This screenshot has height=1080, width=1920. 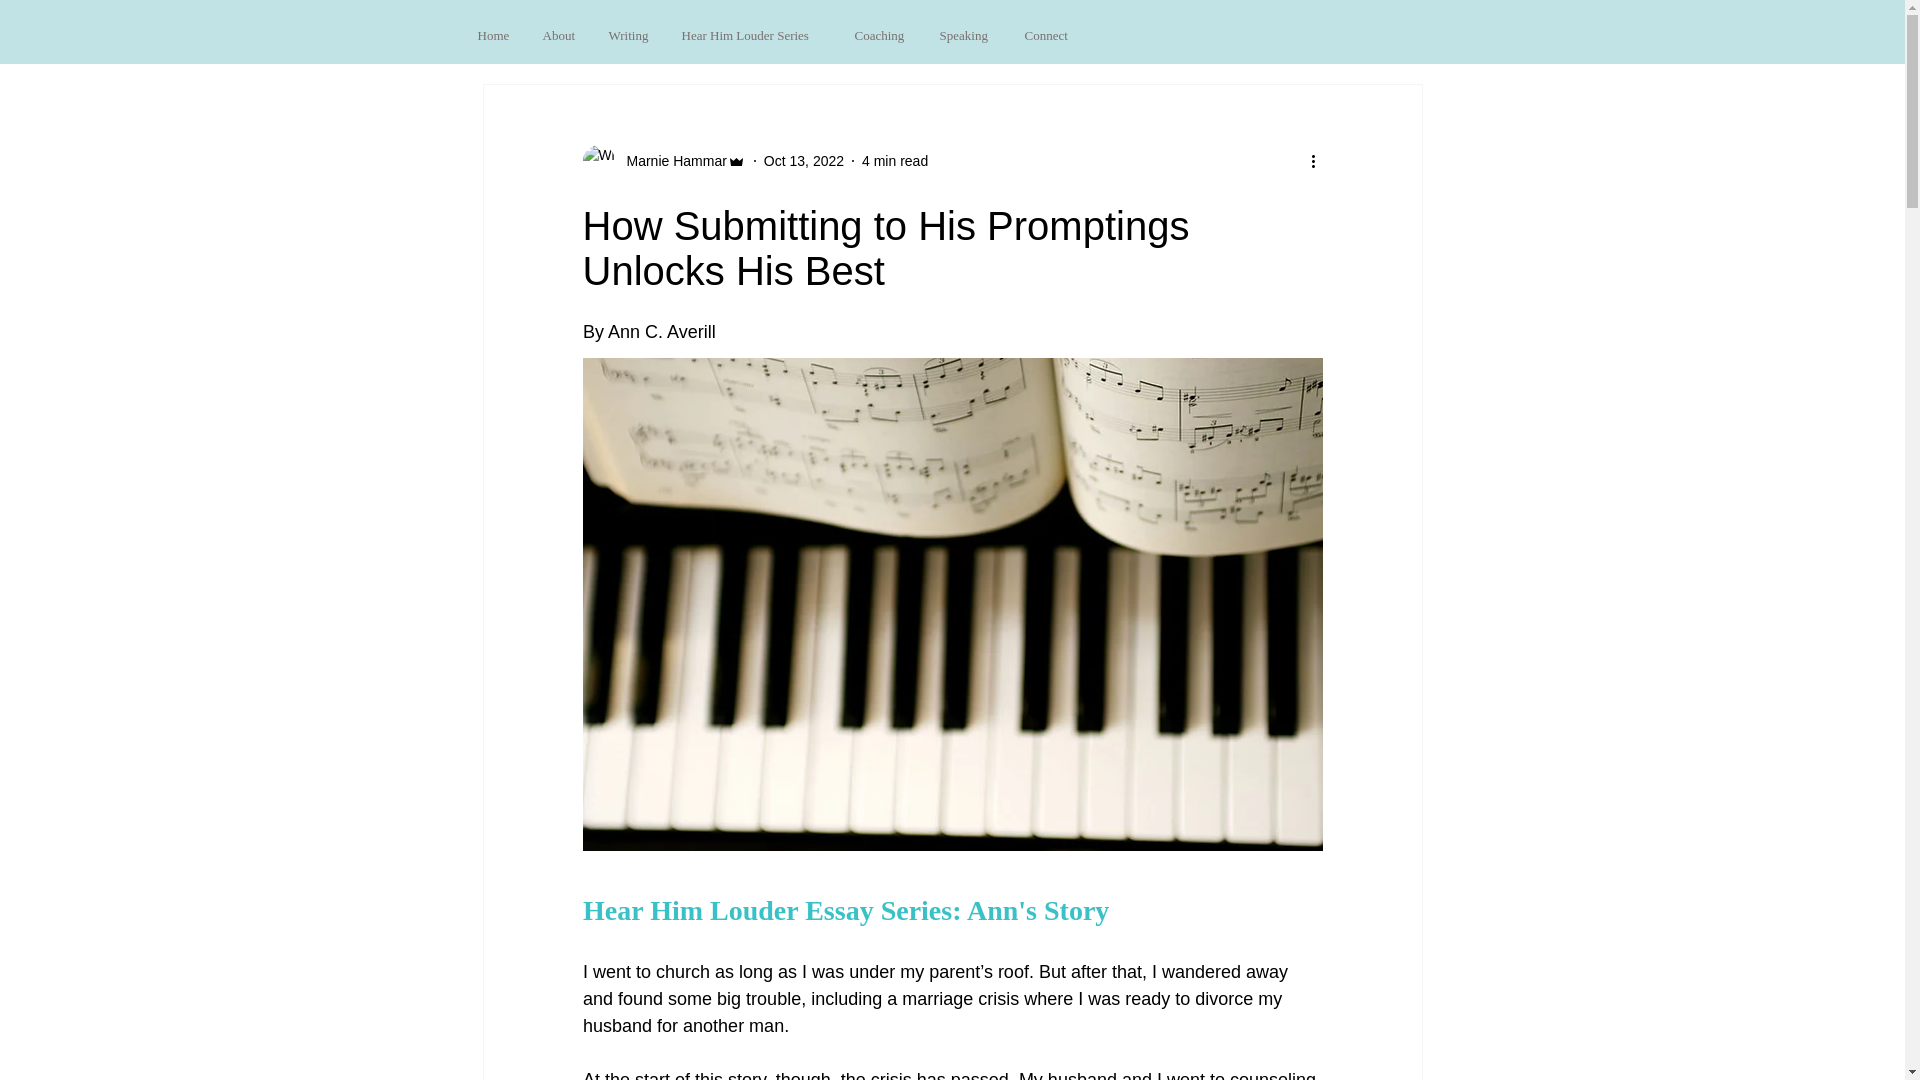 What do you see at coordinates (560, 35) in the screenshot?
I see `About` at bounding box center [560, 35].